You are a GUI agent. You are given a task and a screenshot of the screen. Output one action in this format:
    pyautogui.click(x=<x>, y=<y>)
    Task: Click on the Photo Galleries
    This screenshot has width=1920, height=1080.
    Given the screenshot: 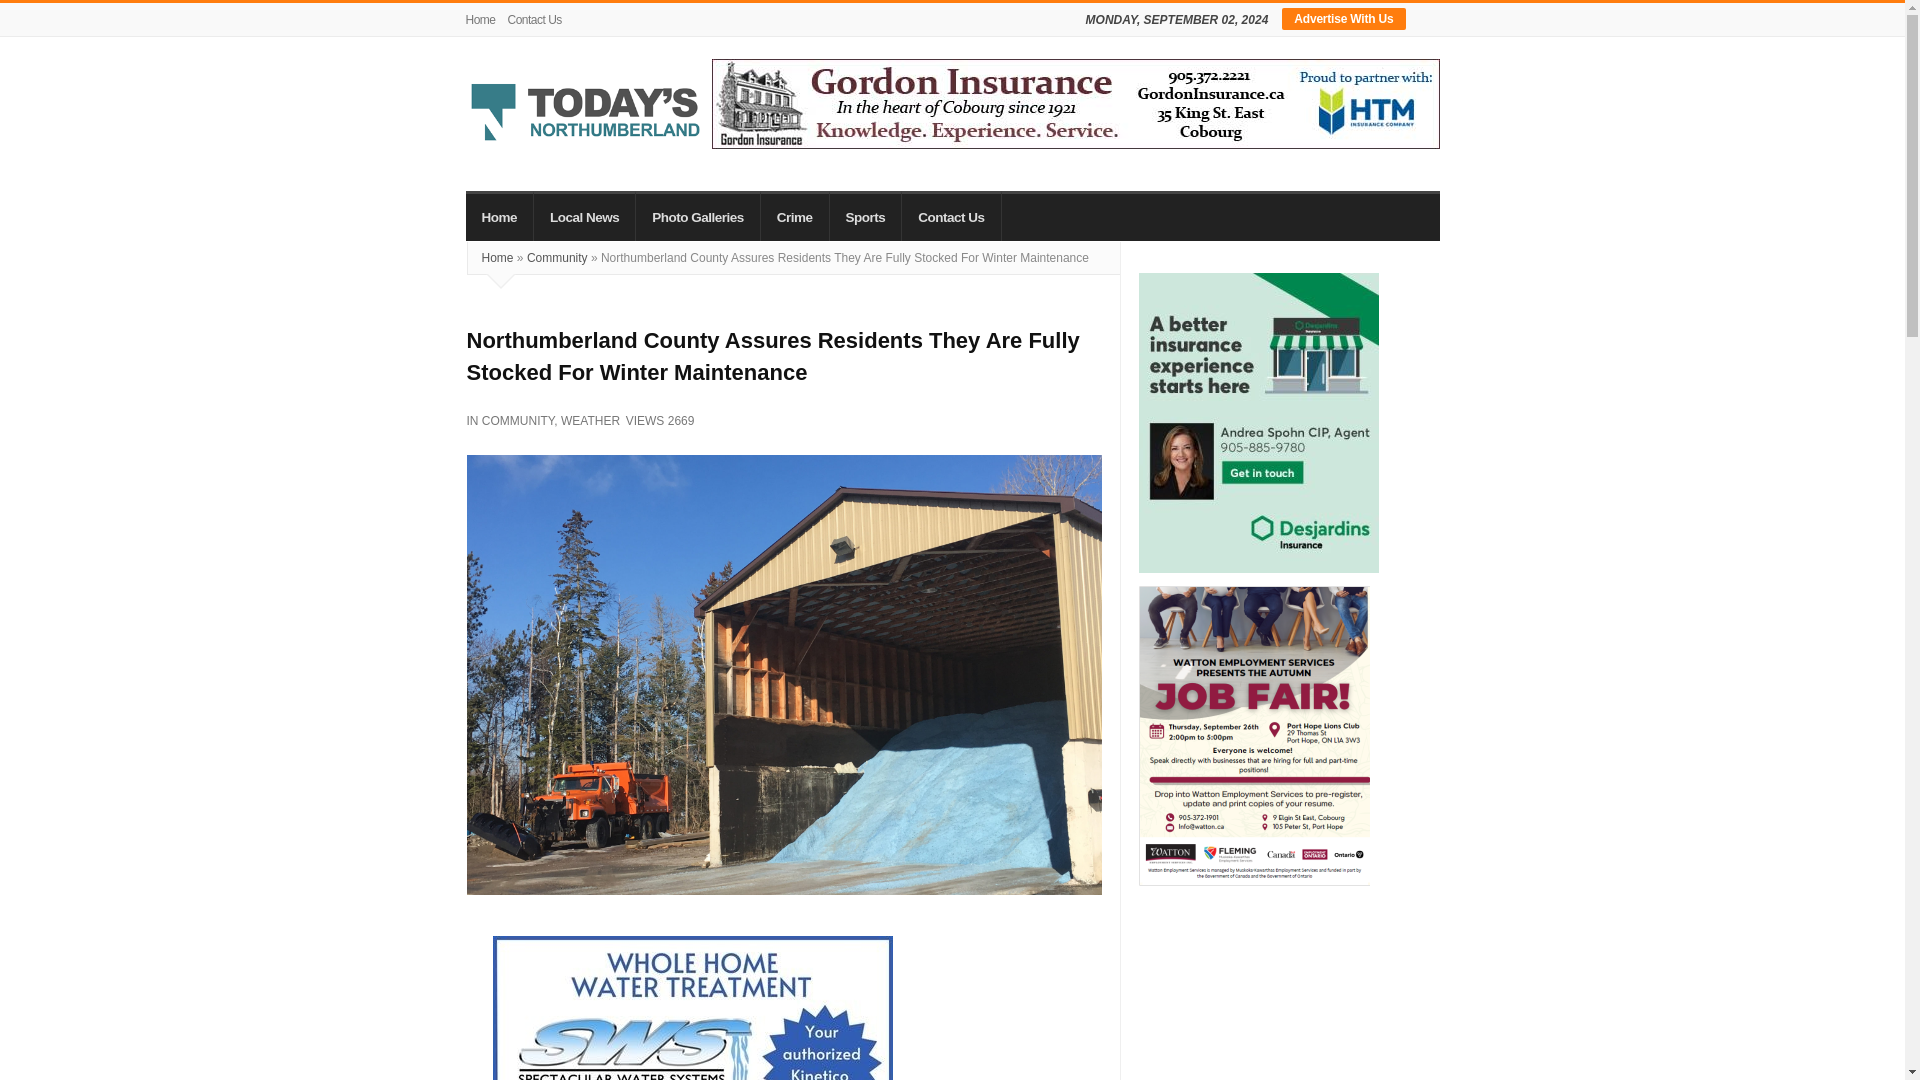 What is the action you would take?
    pyautogui.click(x=698, y=216)
    